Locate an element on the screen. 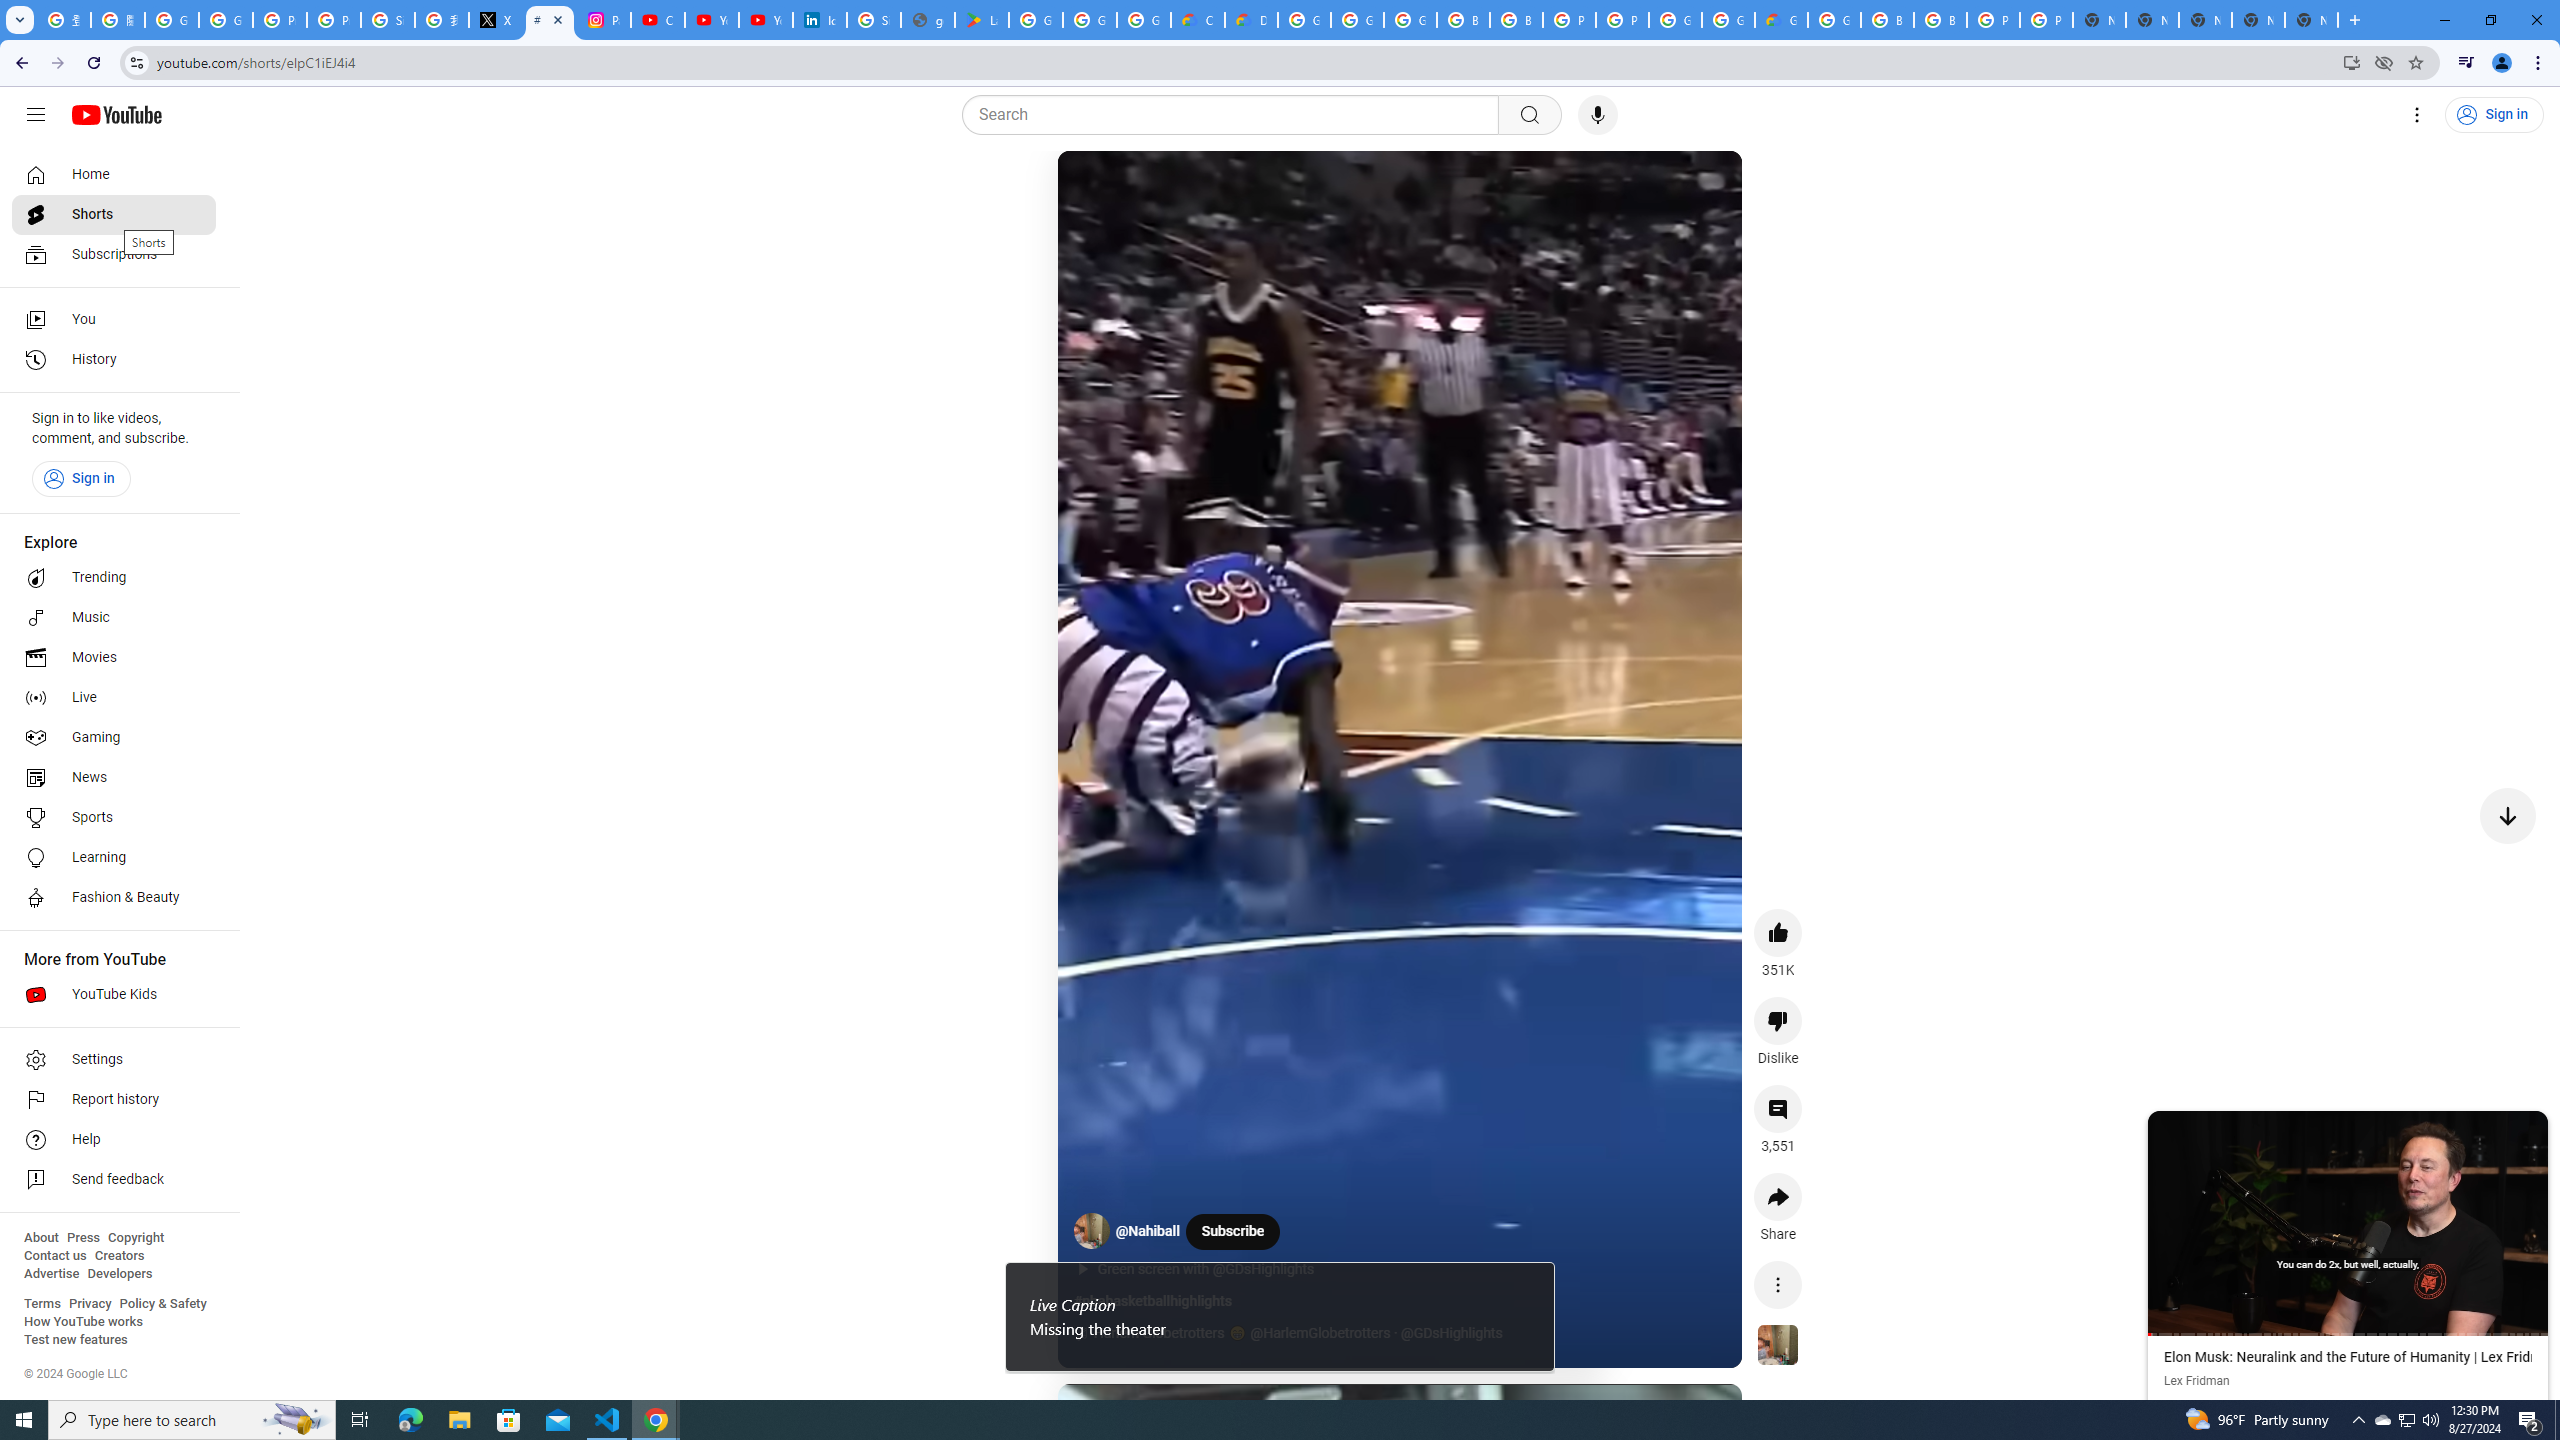  Music is located at coordinates (114, 617).